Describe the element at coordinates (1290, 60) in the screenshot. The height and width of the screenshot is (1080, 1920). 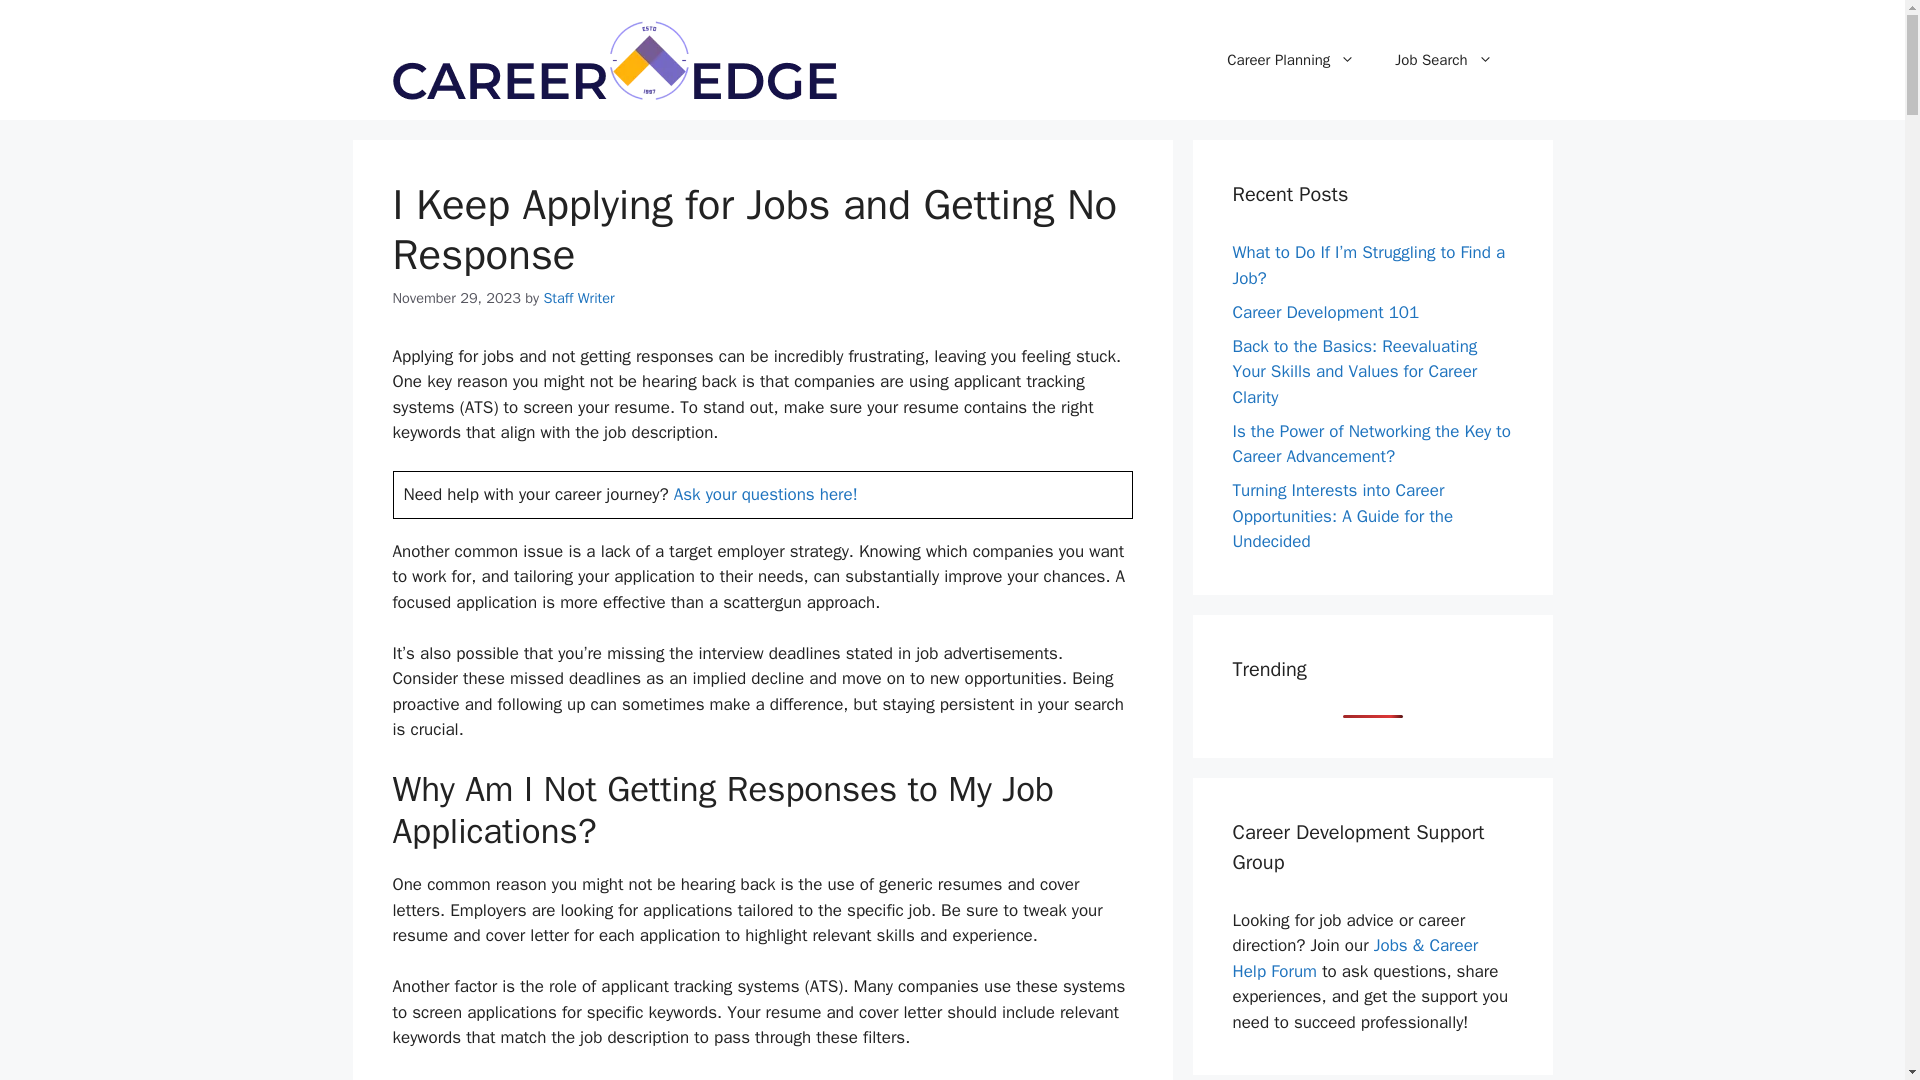
I see `Career Planning` at that location.